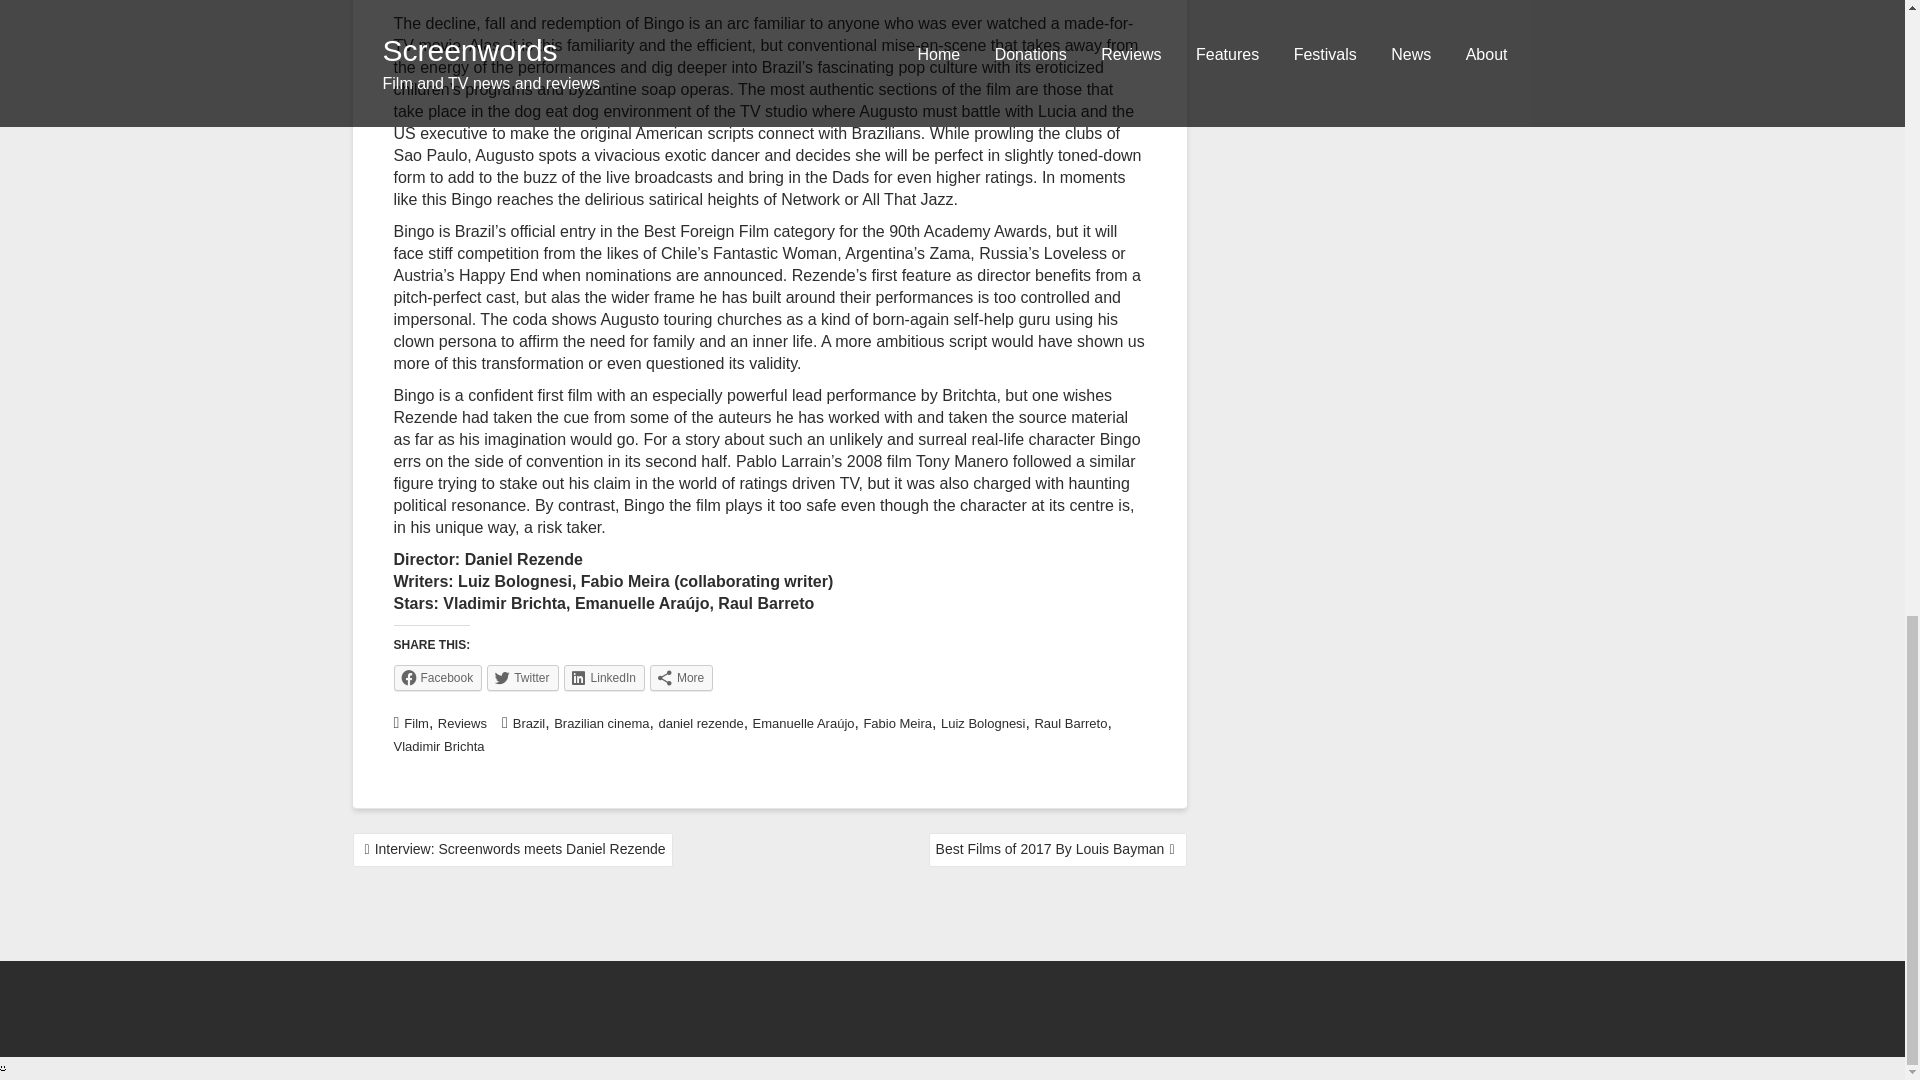 The width and height of the screenshot is (1920, 1080). Describe the element at coordinates (601, 724) in the screenshot. I see `Brazilian cinema` at that location.